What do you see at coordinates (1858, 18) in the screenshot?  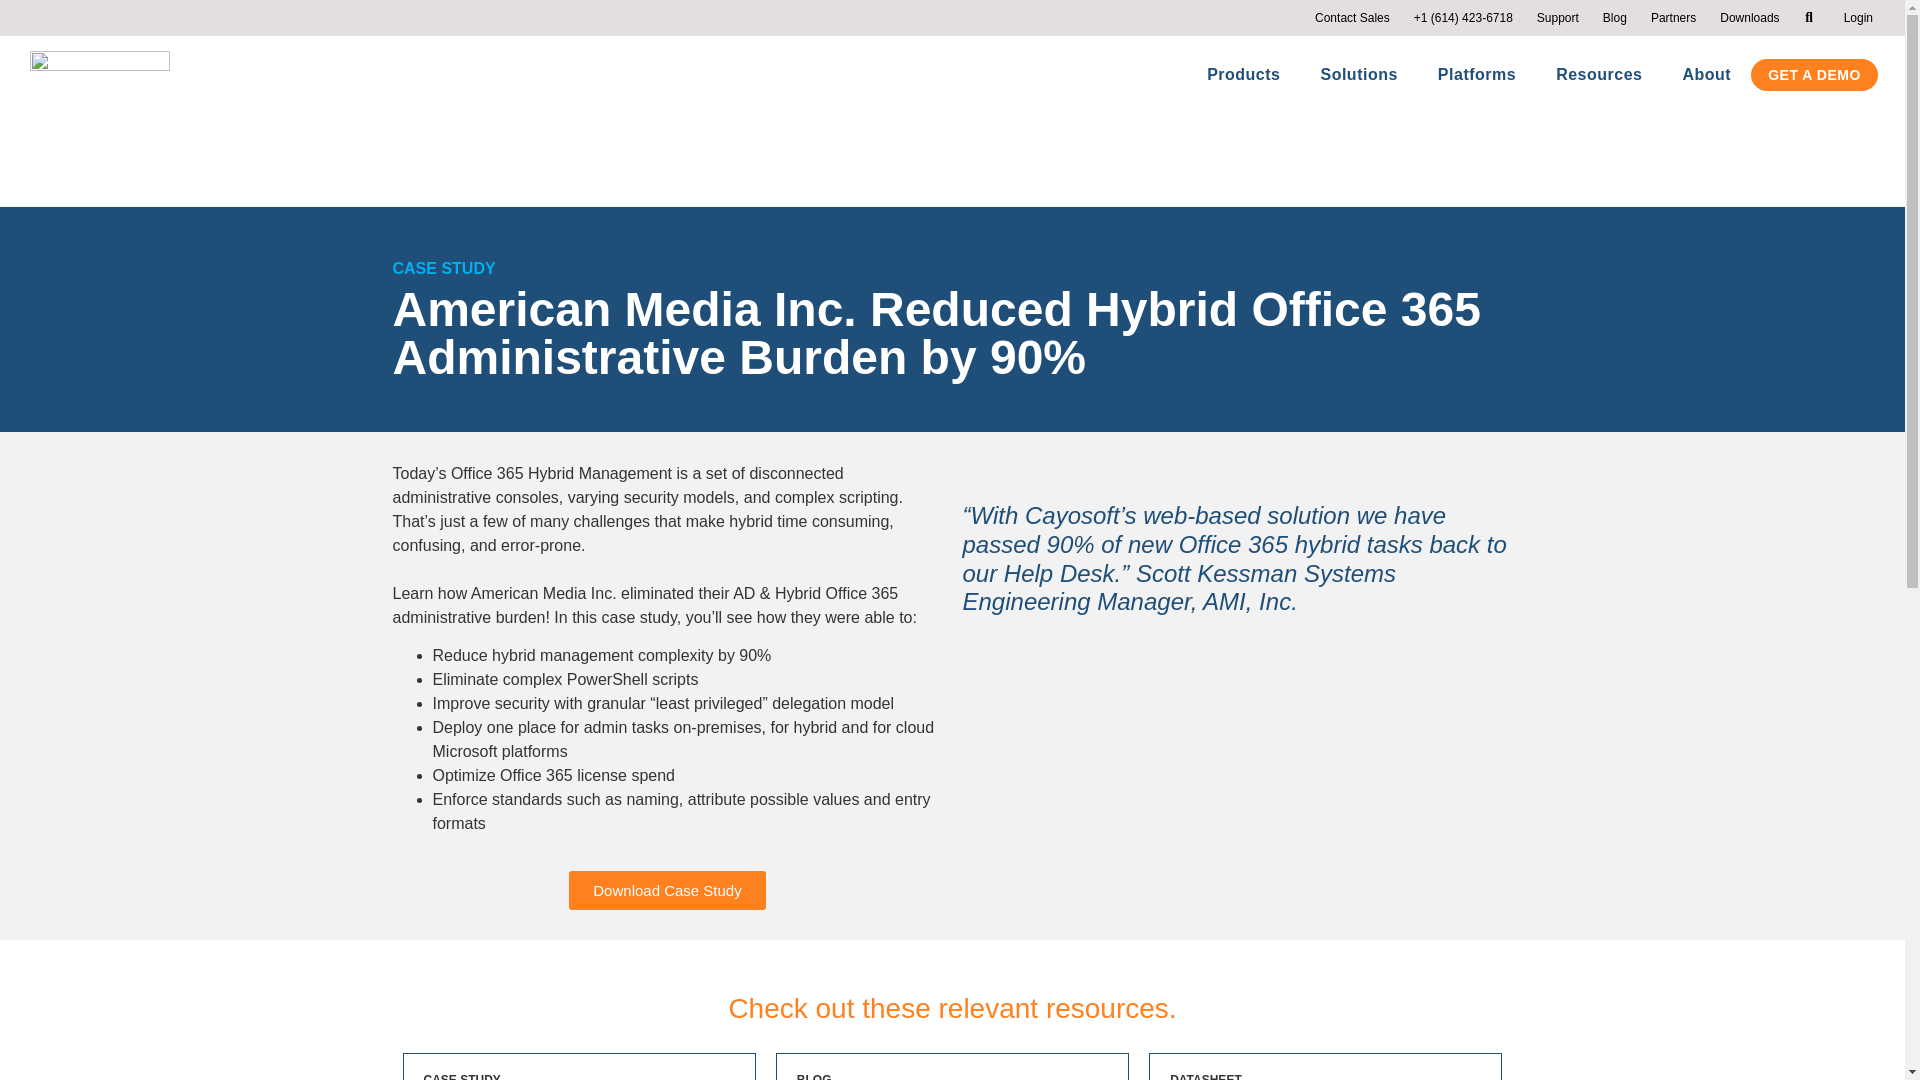 I see `Login` at bounding box center [1858, 18].